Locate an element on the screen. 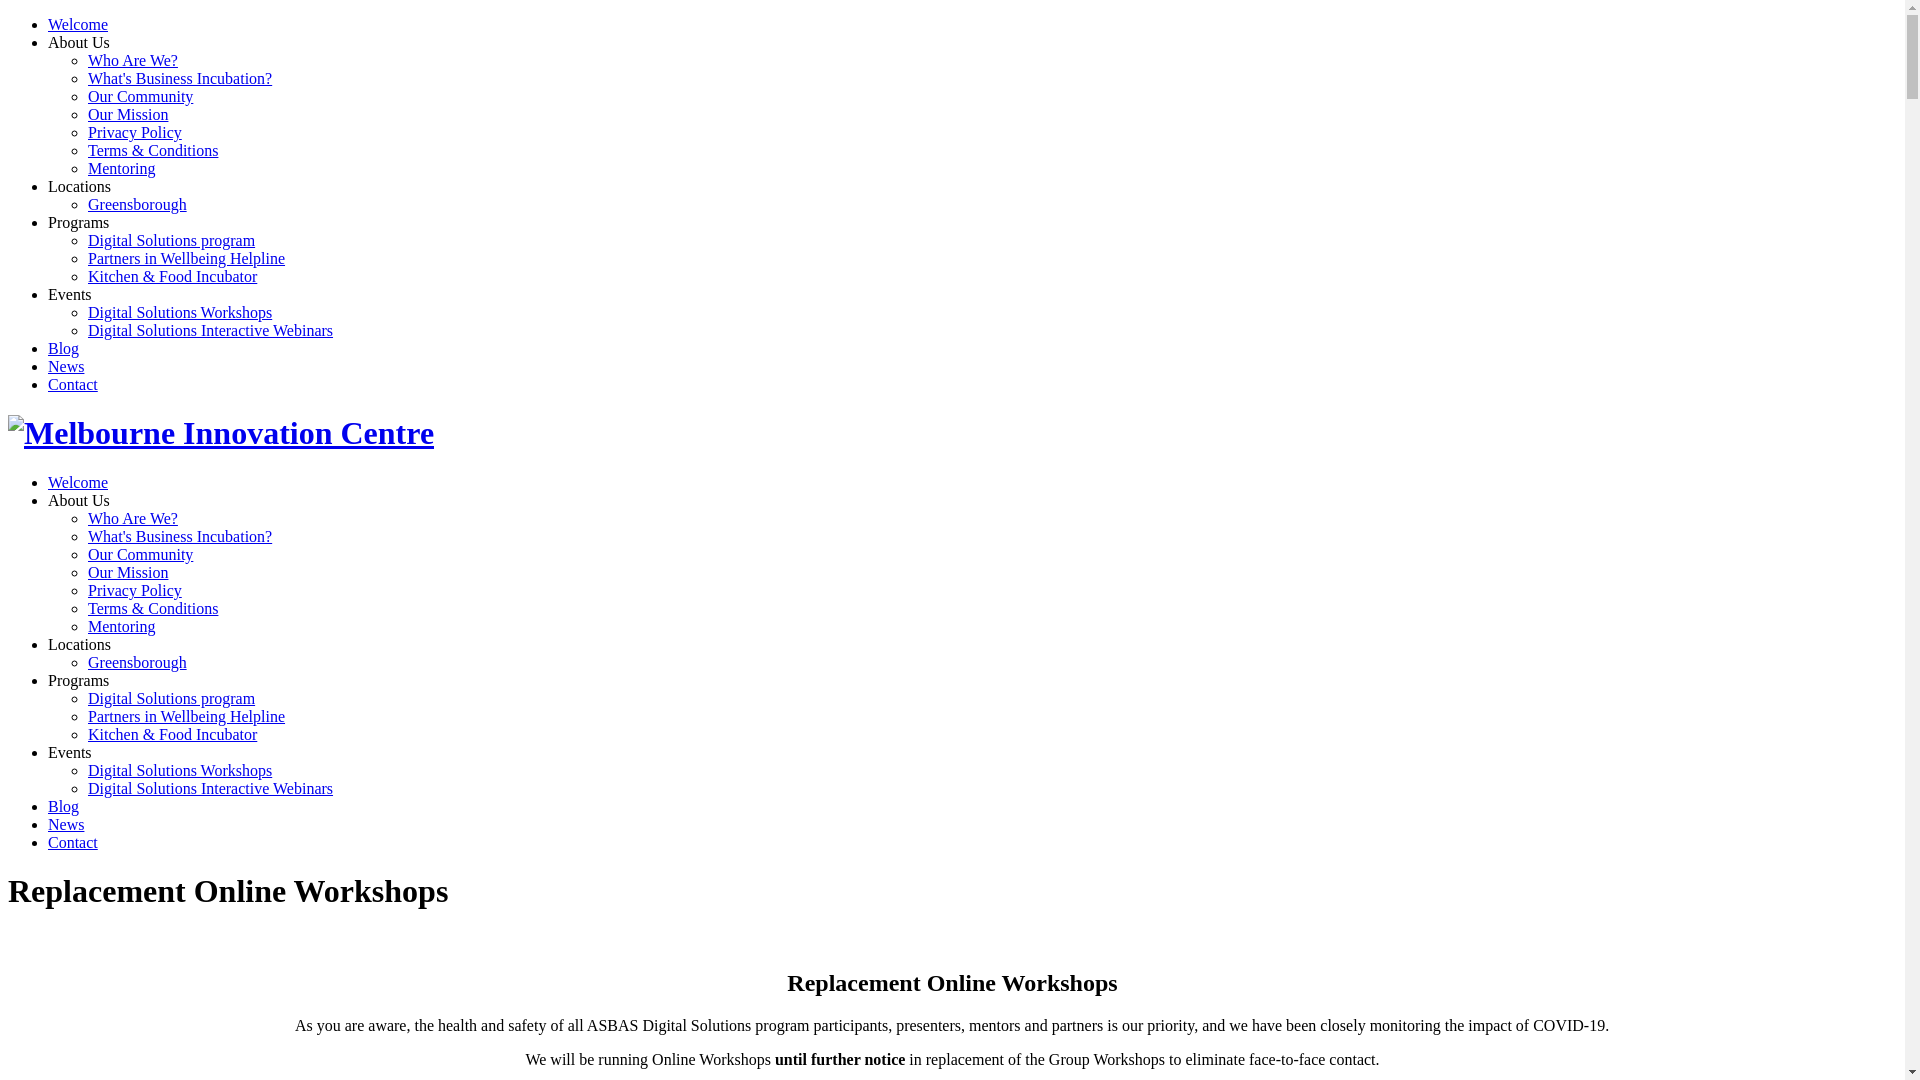  Our Mission is located at coordinates (128, 114).